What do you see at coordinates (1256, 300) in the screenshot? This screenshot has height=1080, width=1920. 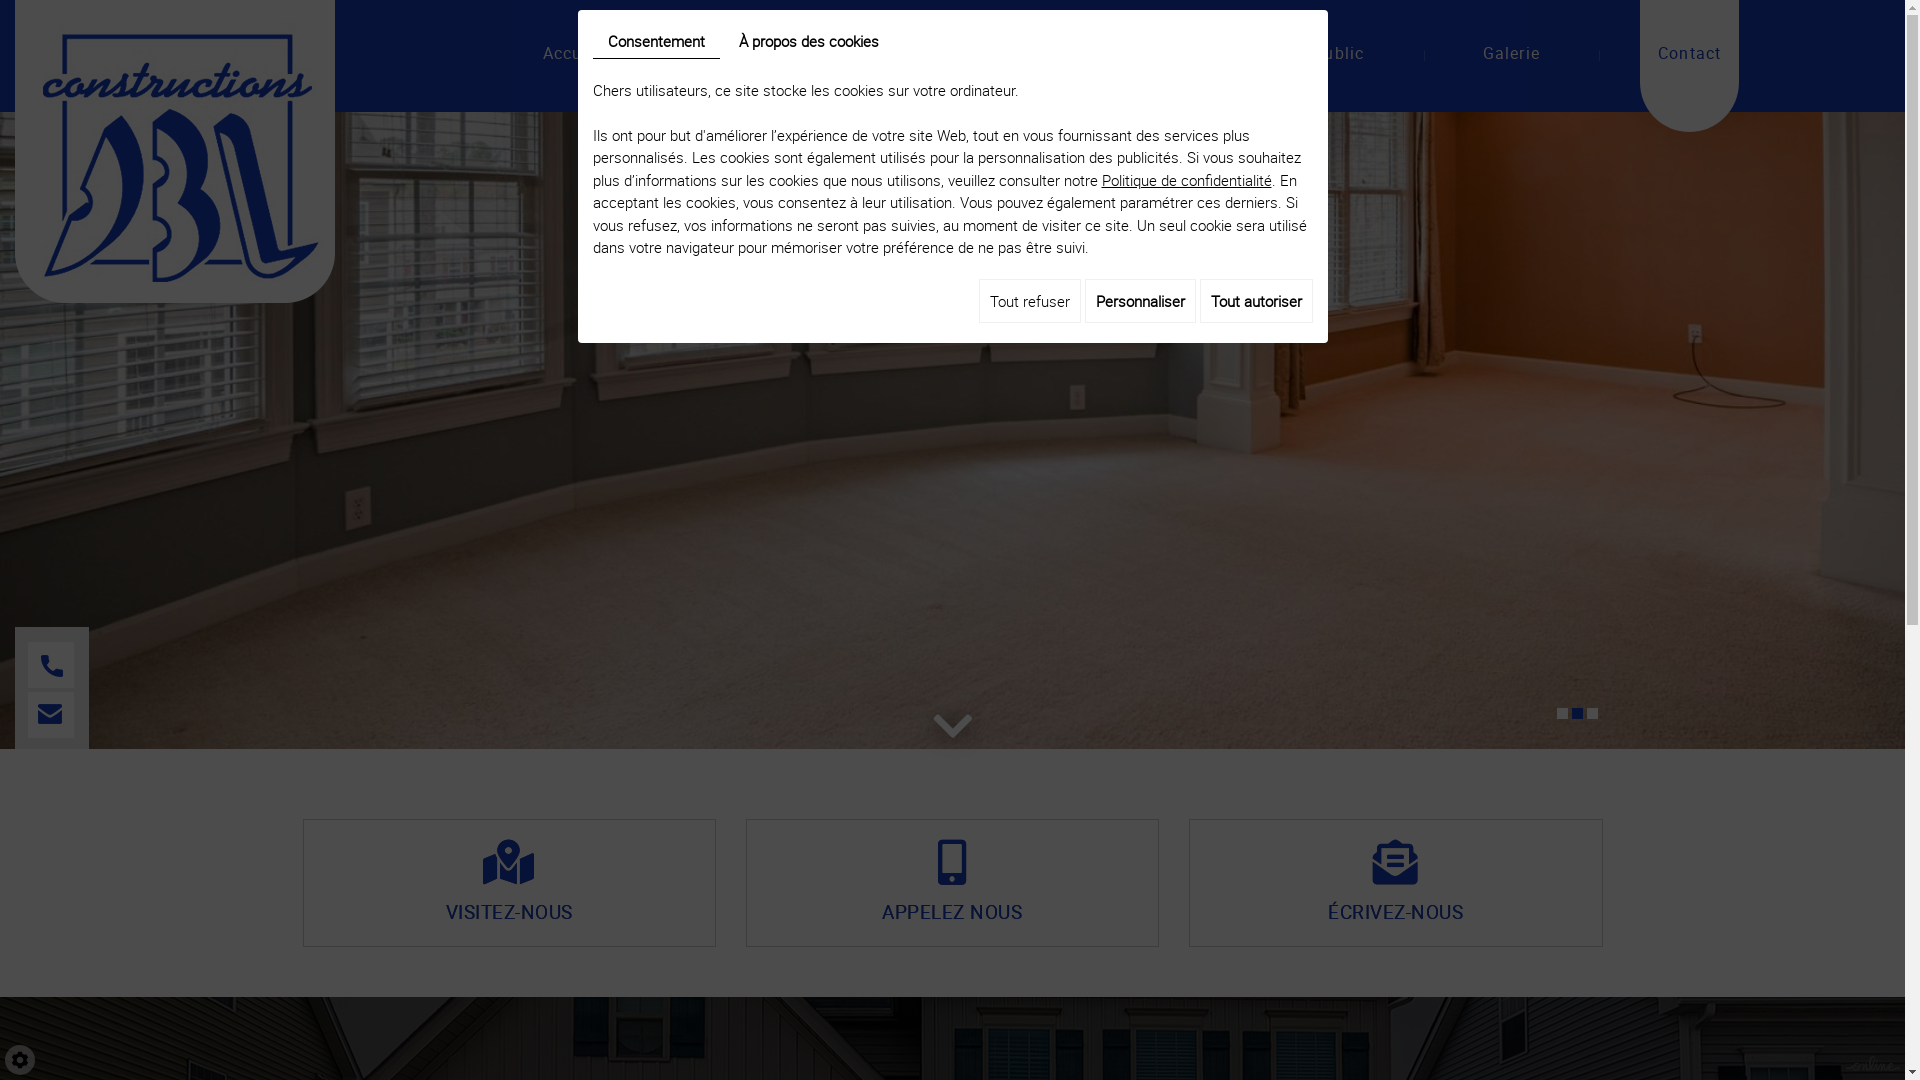 I see `Tout autoriser` at bounding box center [1256, 300].